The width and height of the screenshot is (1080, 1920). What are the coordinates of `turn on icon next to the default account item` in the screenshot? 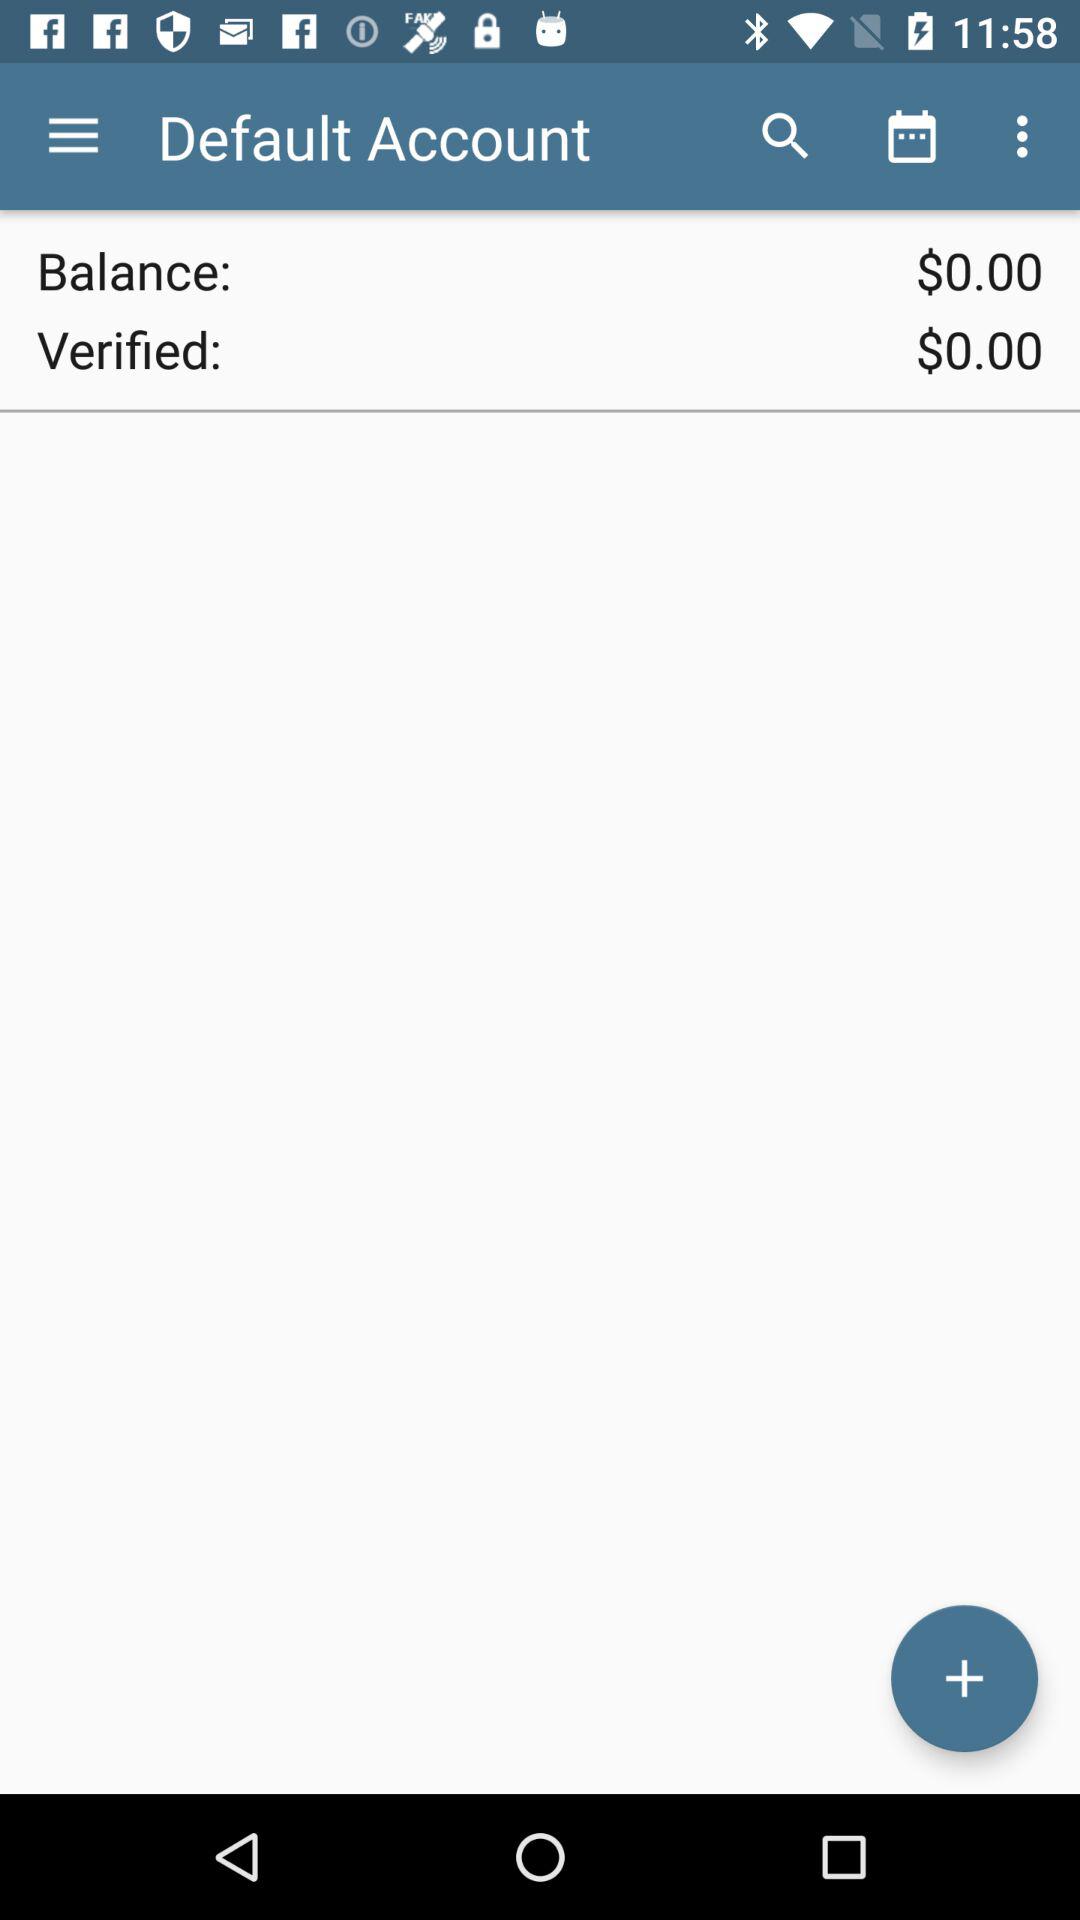 It's located at (786, 136).